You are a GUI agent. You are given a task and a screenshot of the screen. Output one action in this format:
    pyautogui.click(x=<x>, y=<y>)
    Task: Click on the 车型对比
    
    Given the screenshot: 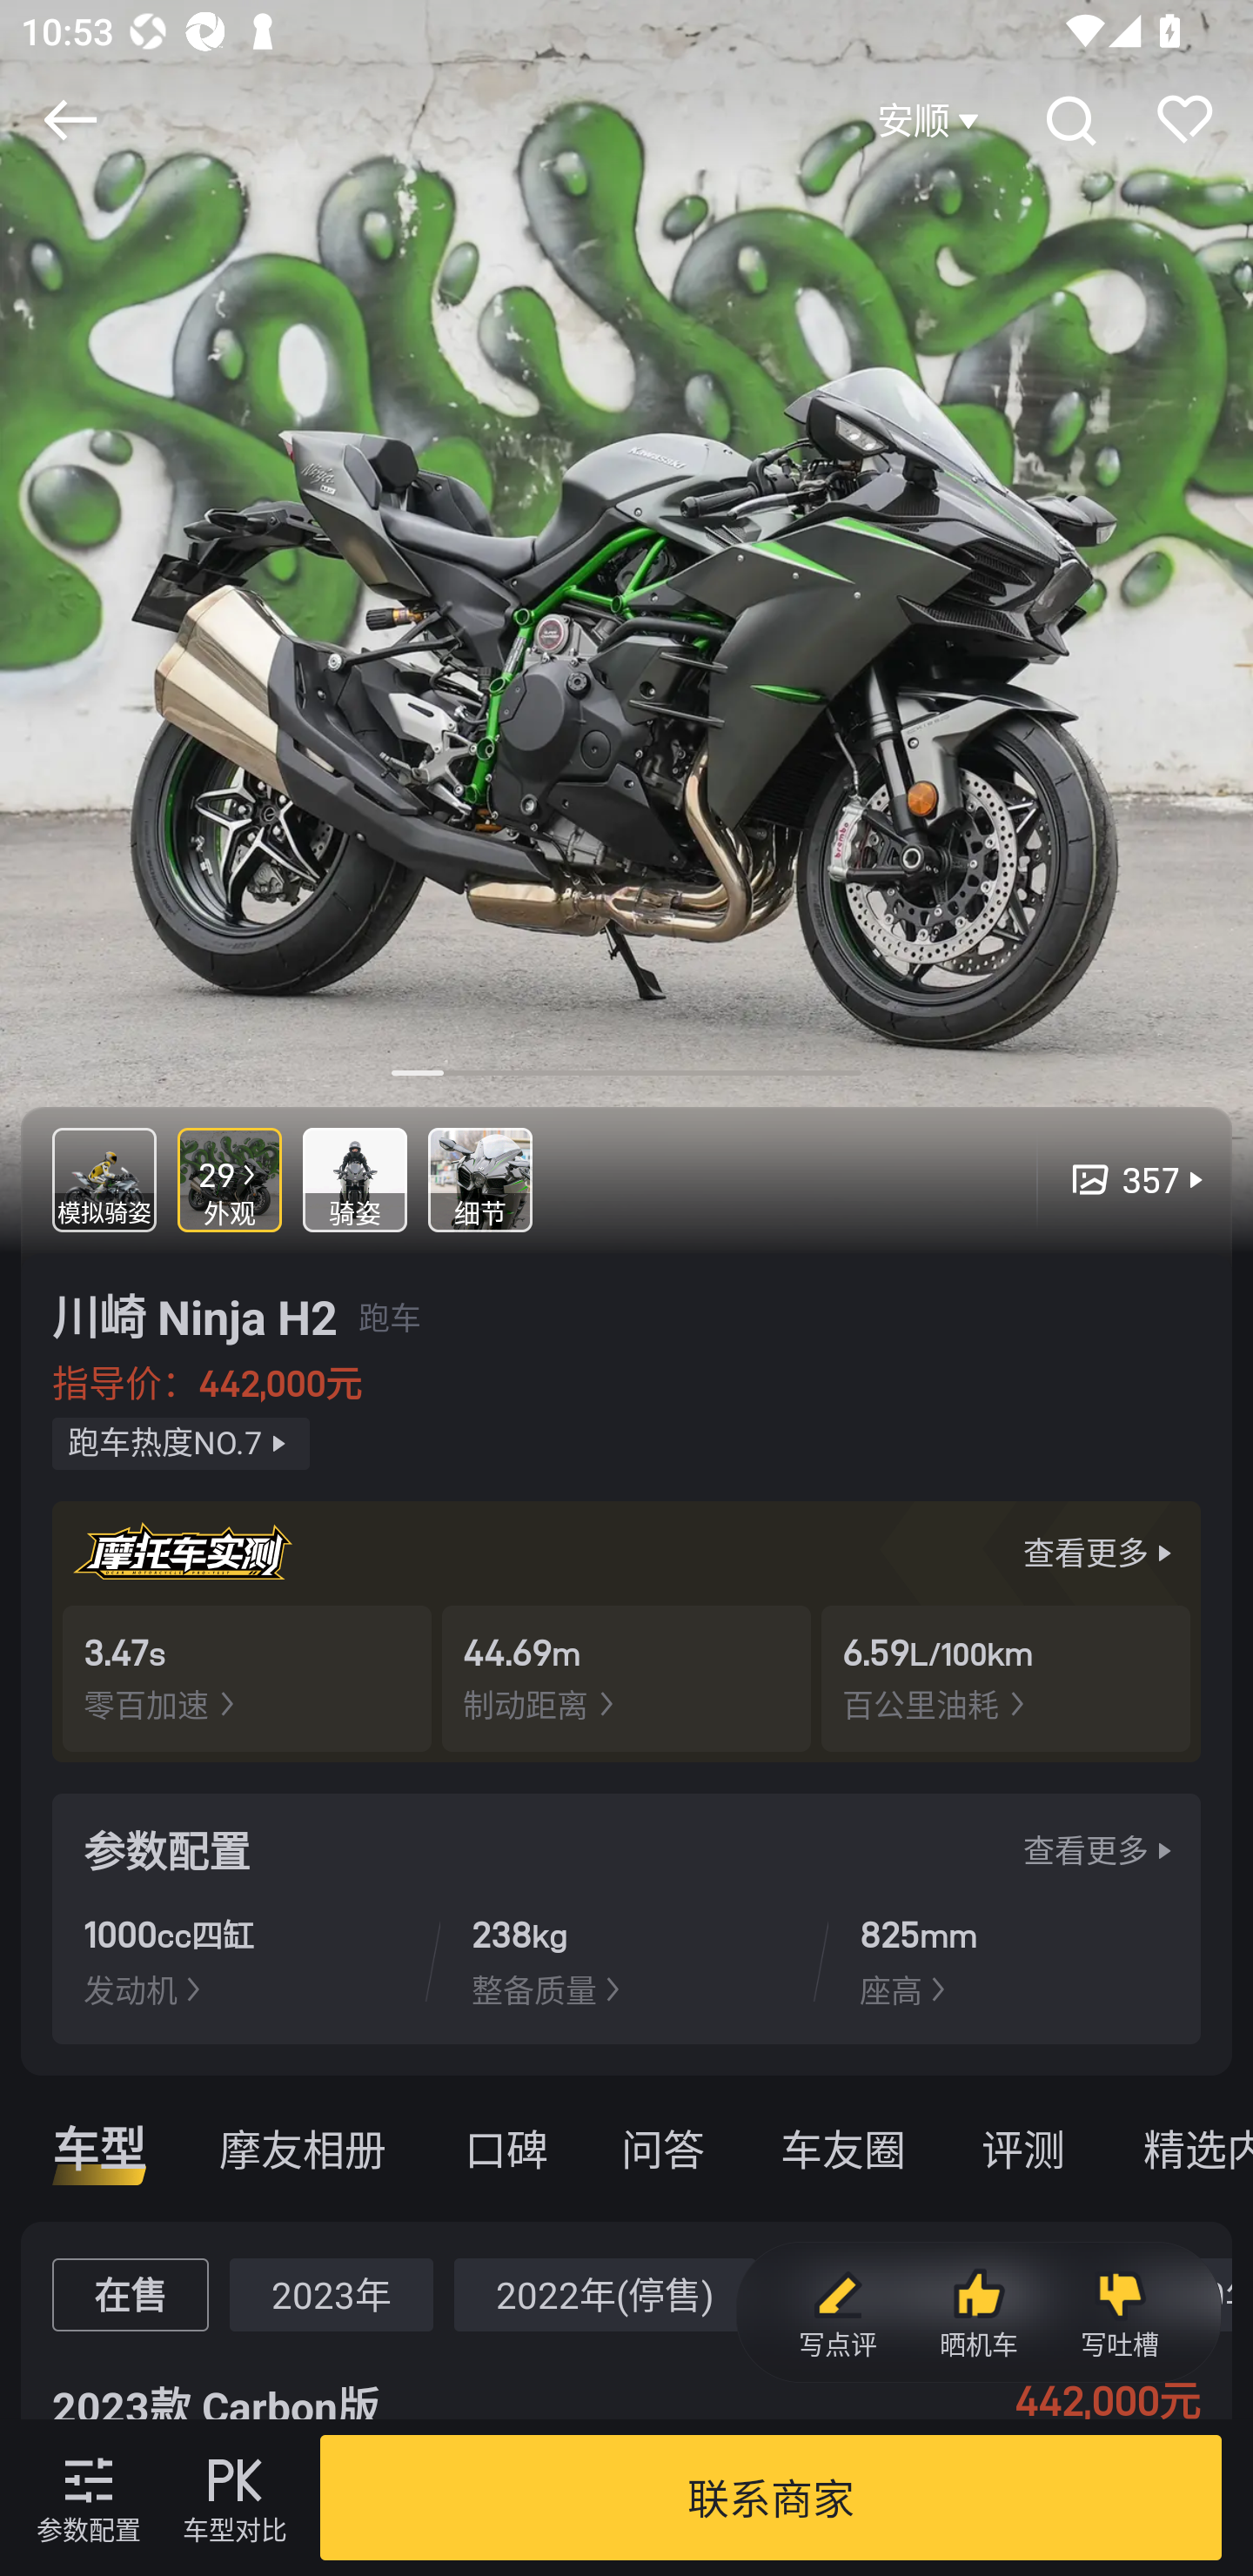 What is the action you would take?
    pyautogui.click(x=235, y=2498)
    